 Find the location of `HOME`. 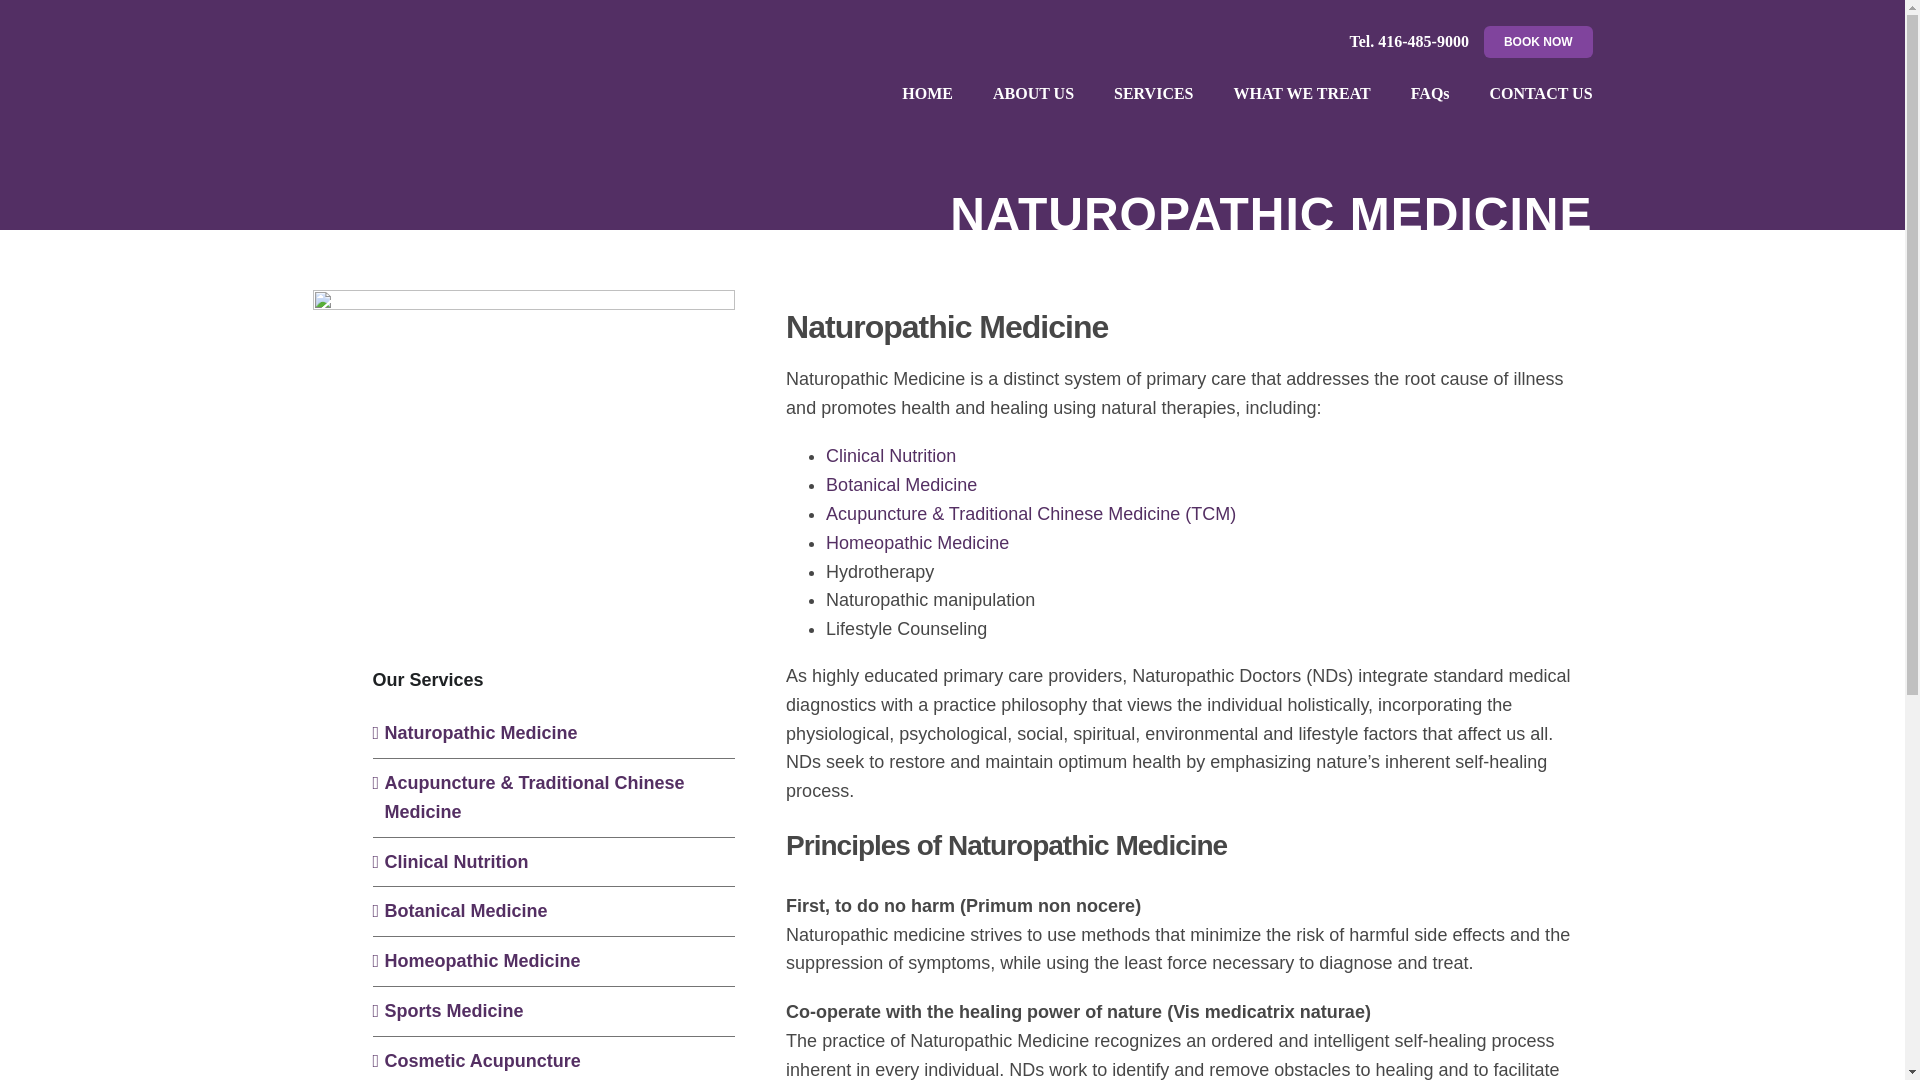

HOME is located at coordinates (927, 94).